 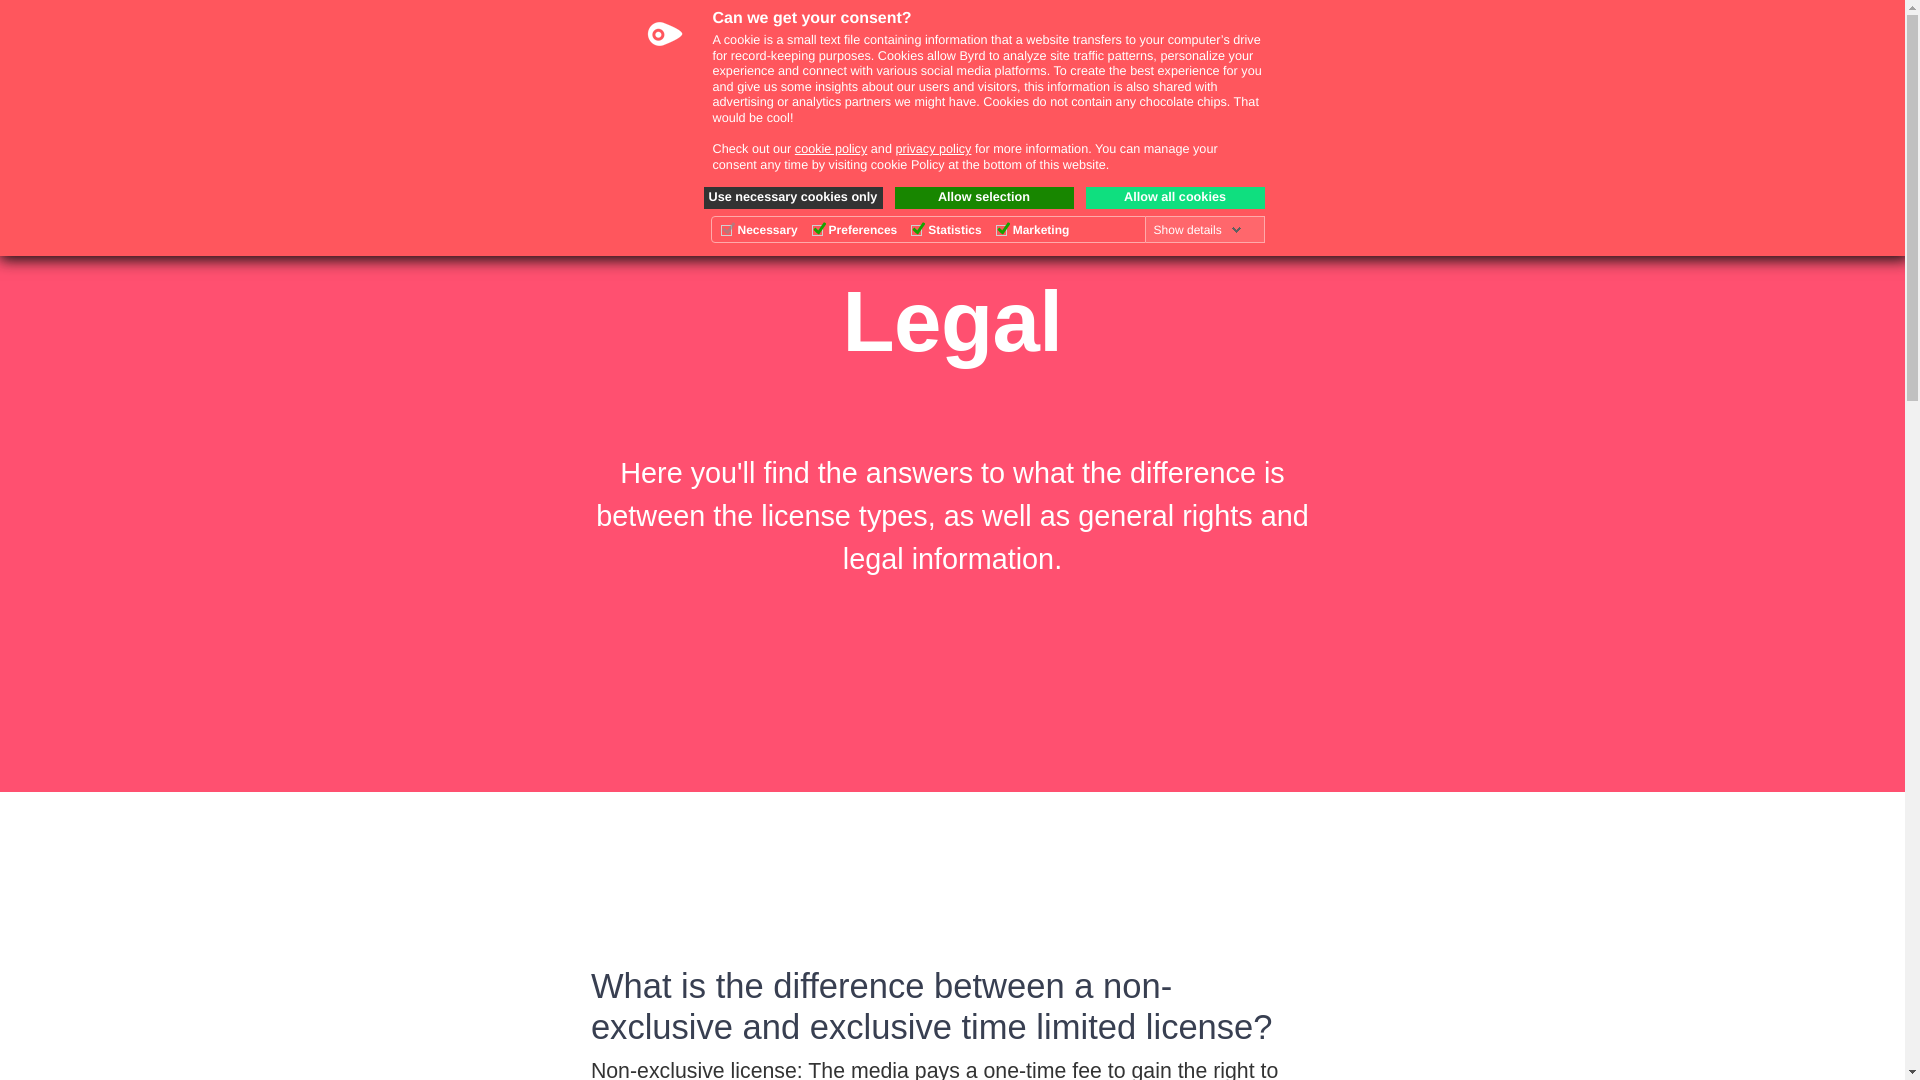 What do you see at coordinates (830, 148) in the screenshot?
I see `cookie policy` at bounding box center [830, 148].